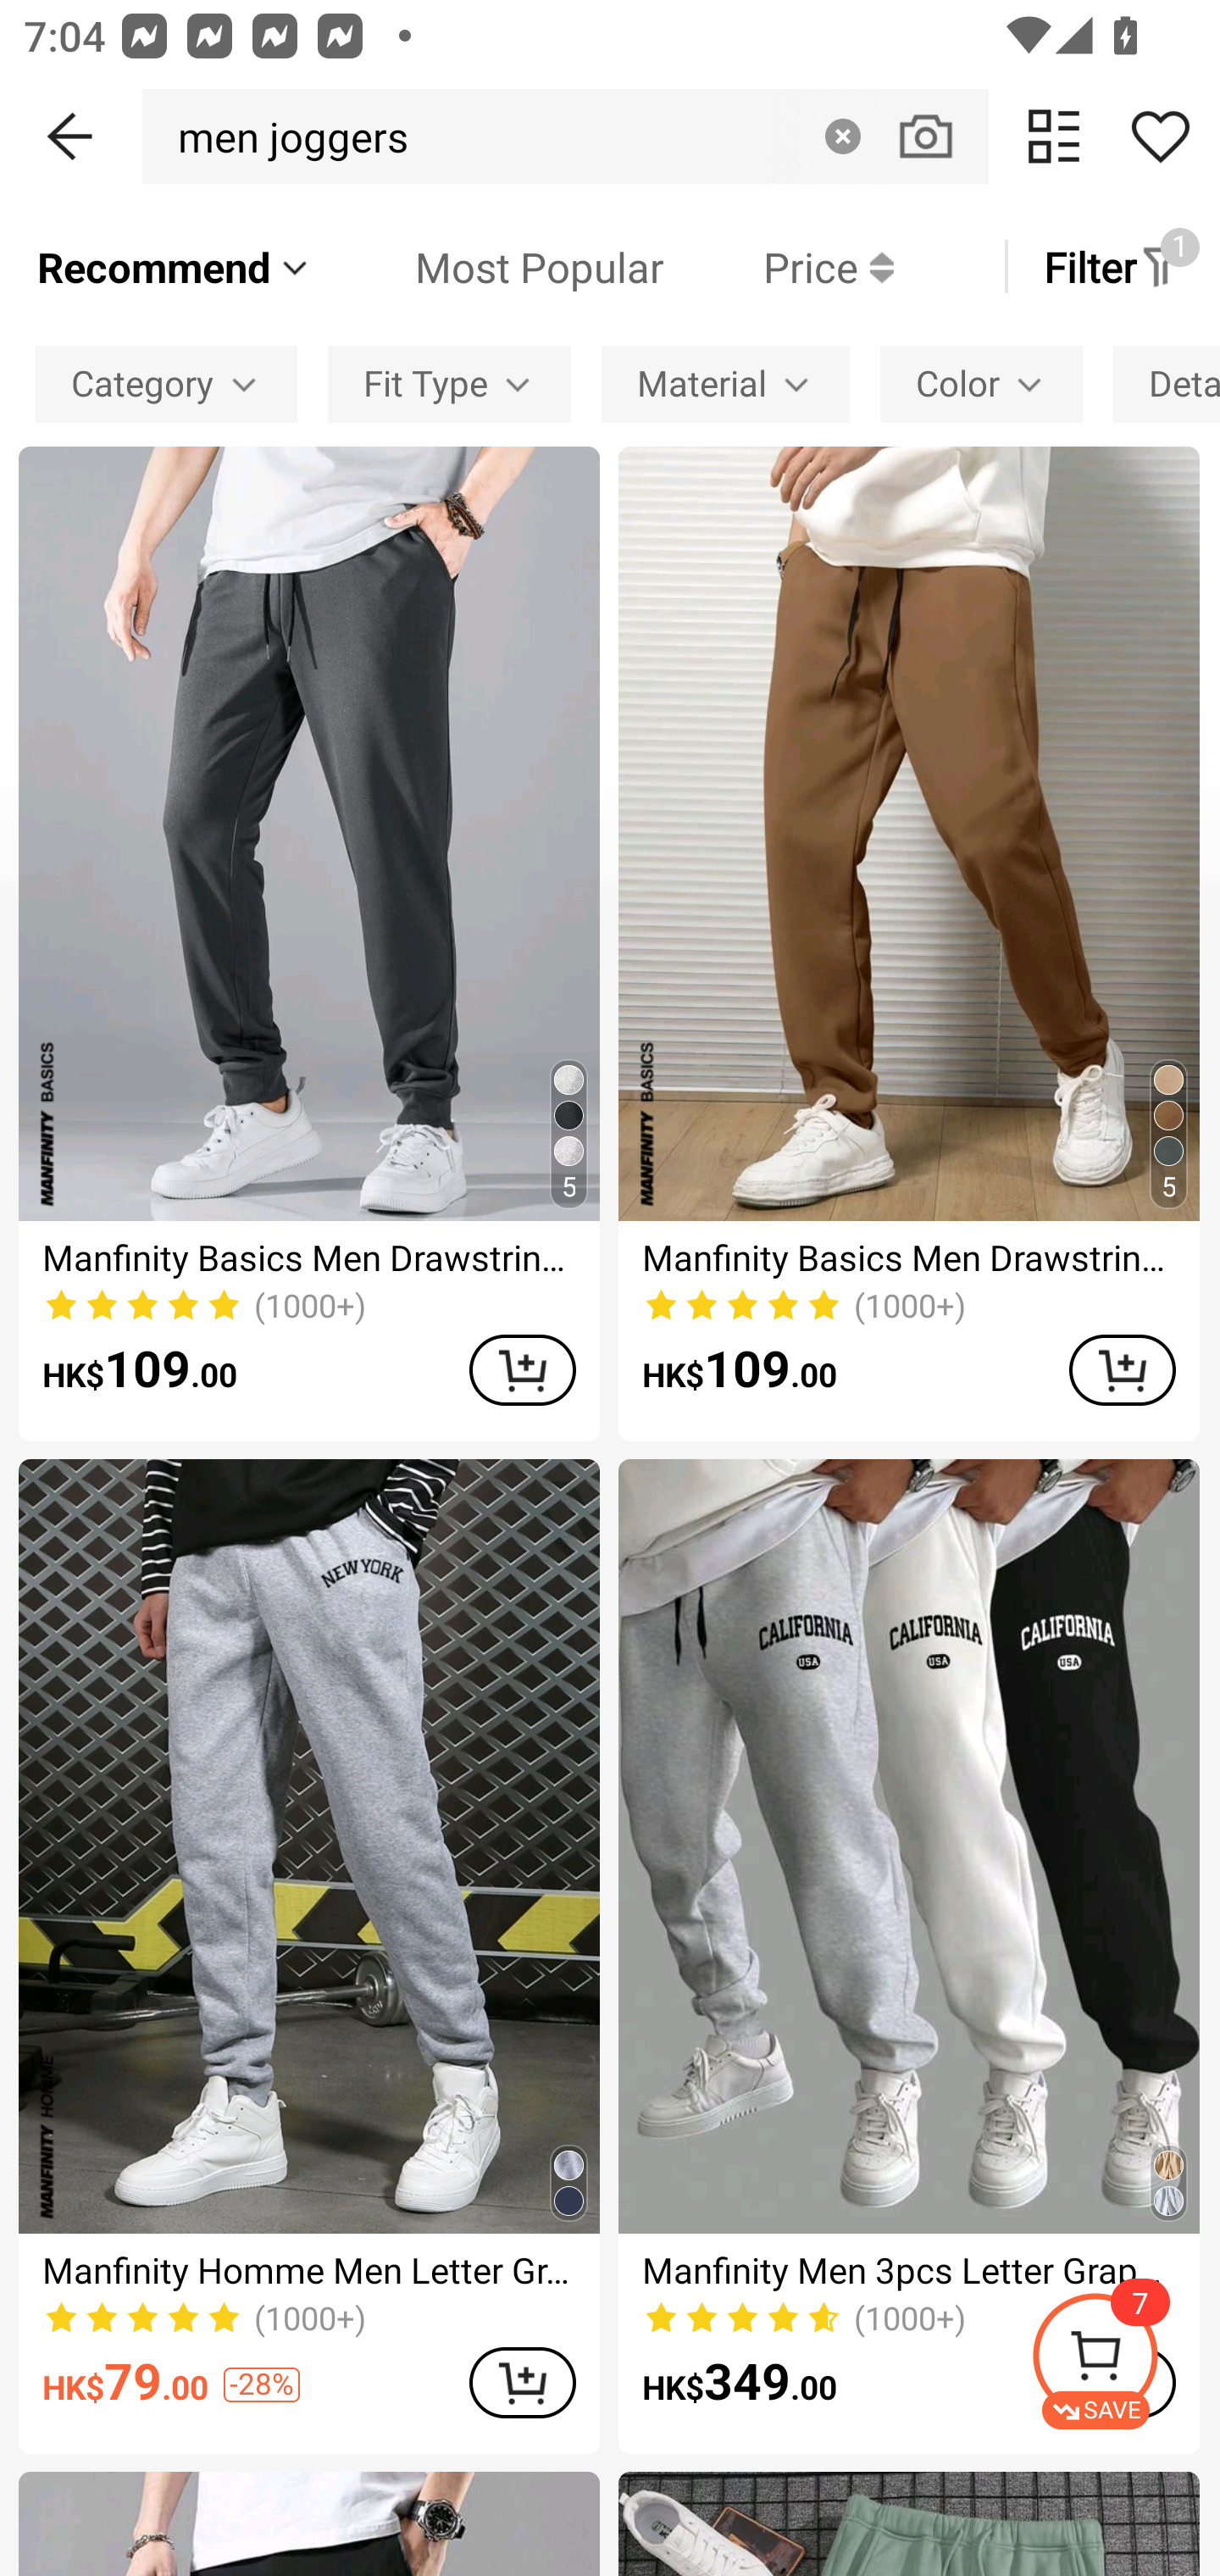 This screenshot has height=2576, width=1220. I want to click on Color, so click(981, 383).